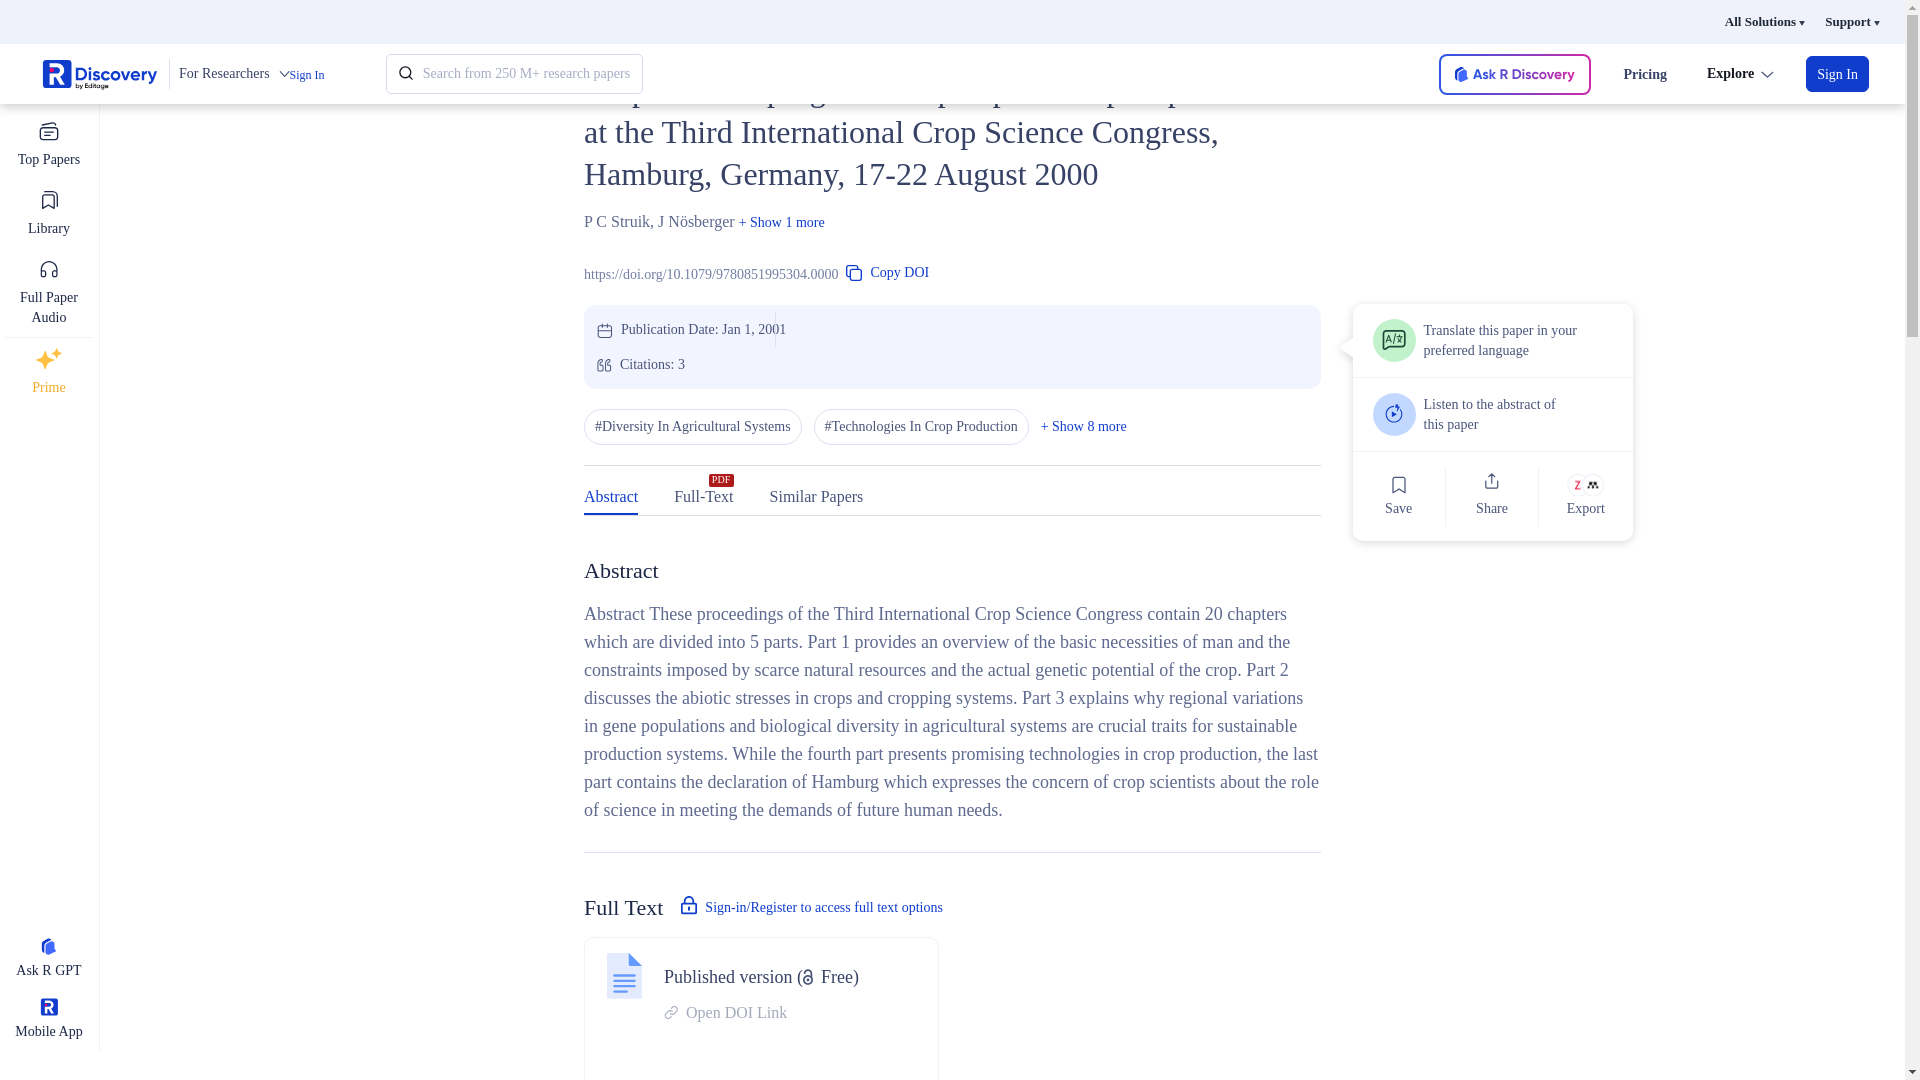  What do you see at coordinates (306, 75) in the screenshot?
I see `Sign In` at bounding box center [306, 75].